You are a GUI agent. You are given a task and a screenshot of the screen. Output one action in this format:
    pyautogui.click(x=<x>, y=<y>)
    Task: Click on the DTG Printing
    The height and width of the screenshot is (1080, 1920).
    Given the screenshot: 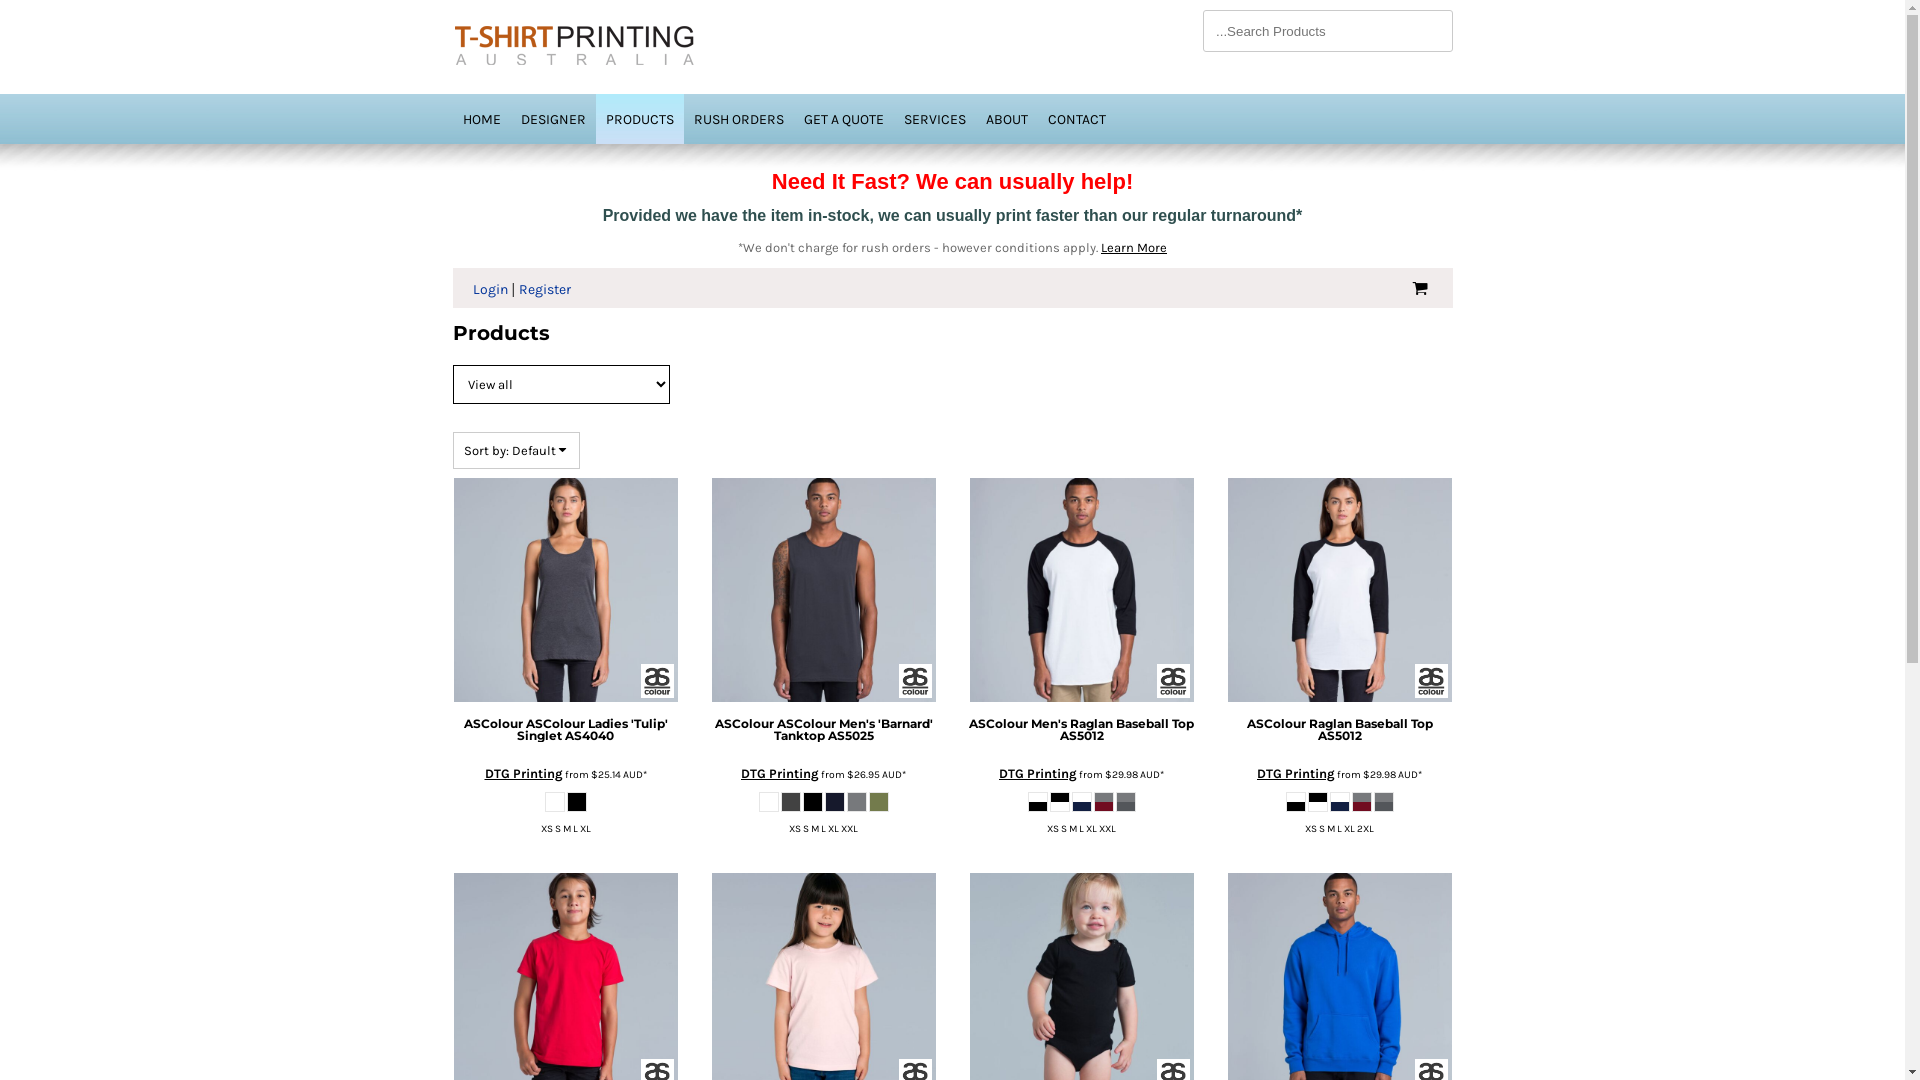 What is the action you would take?
    pyautogui.click(x=1038, y=774)
    